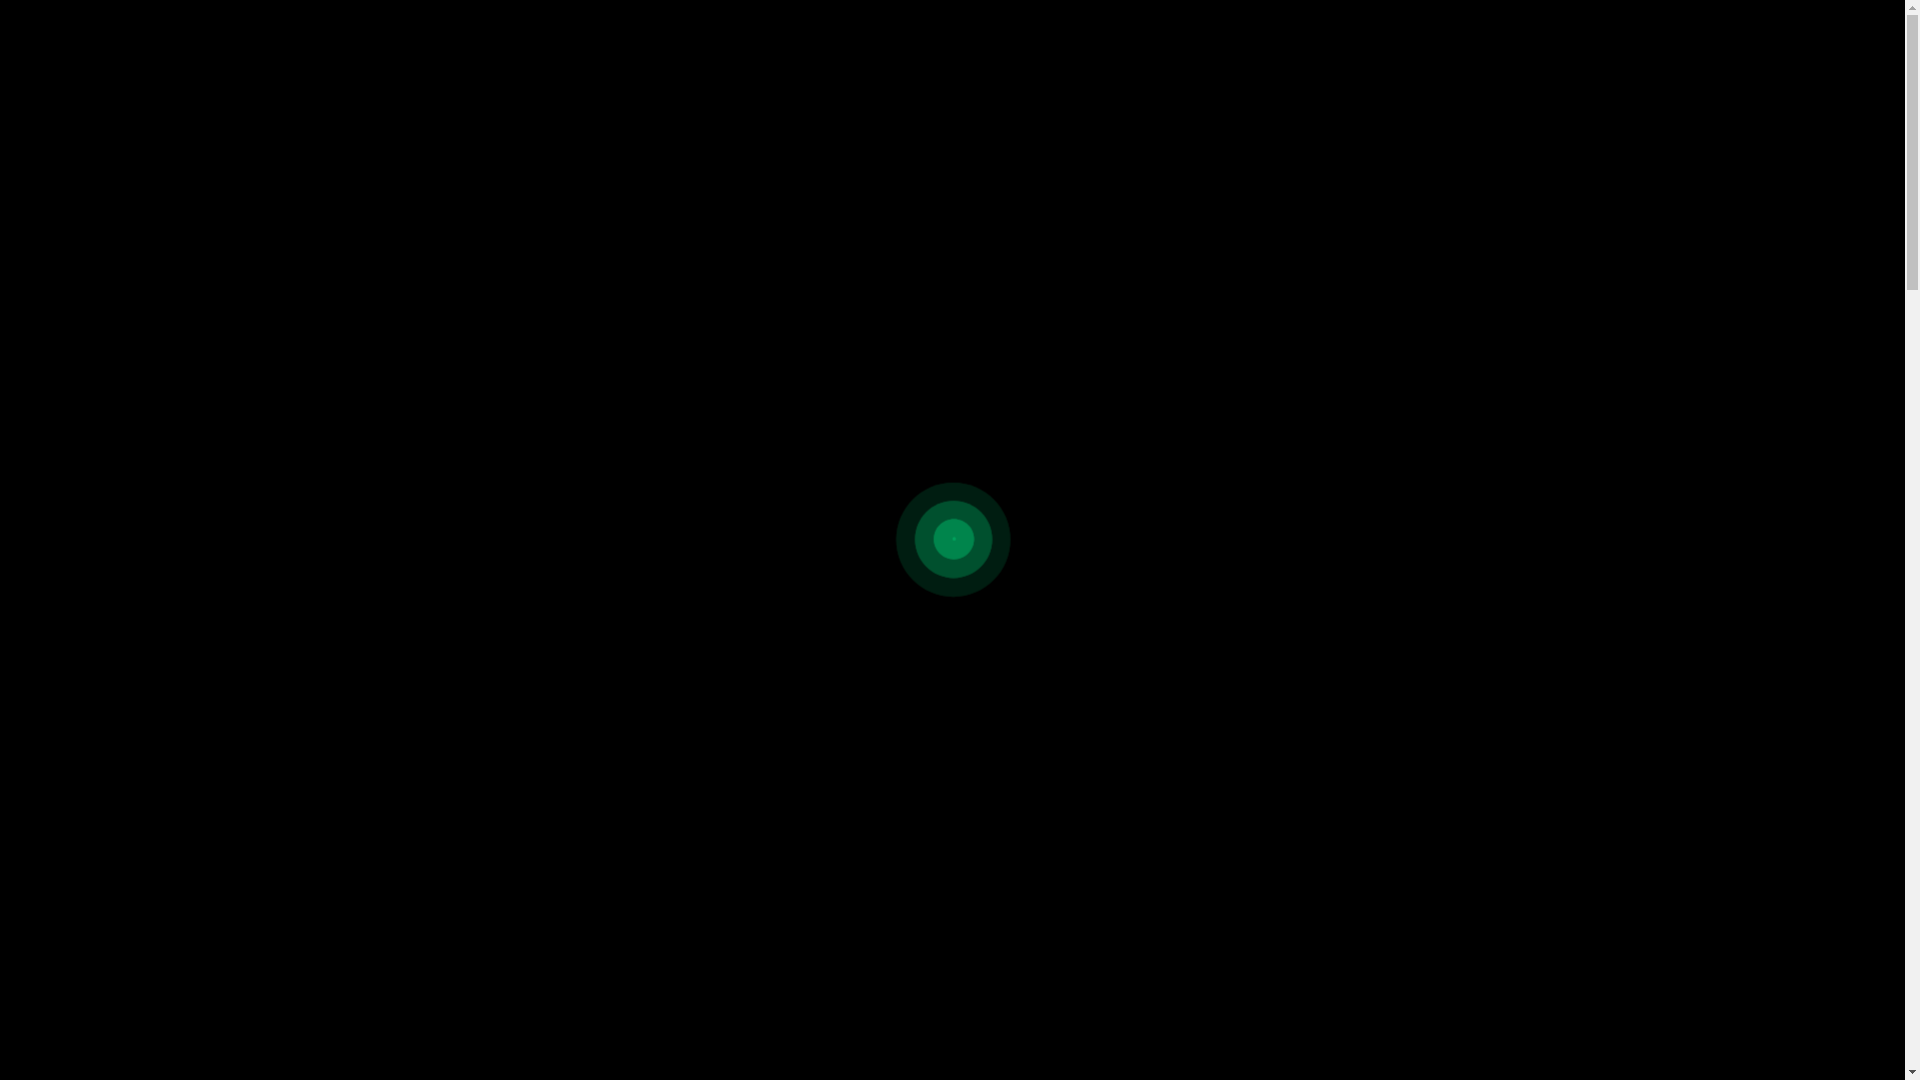 Image resolution: width=1920 pixels, height=1080 pixels. Describe the element at coordinates (1719, 49) in the screenshot. I see `Bosnian` at that location.